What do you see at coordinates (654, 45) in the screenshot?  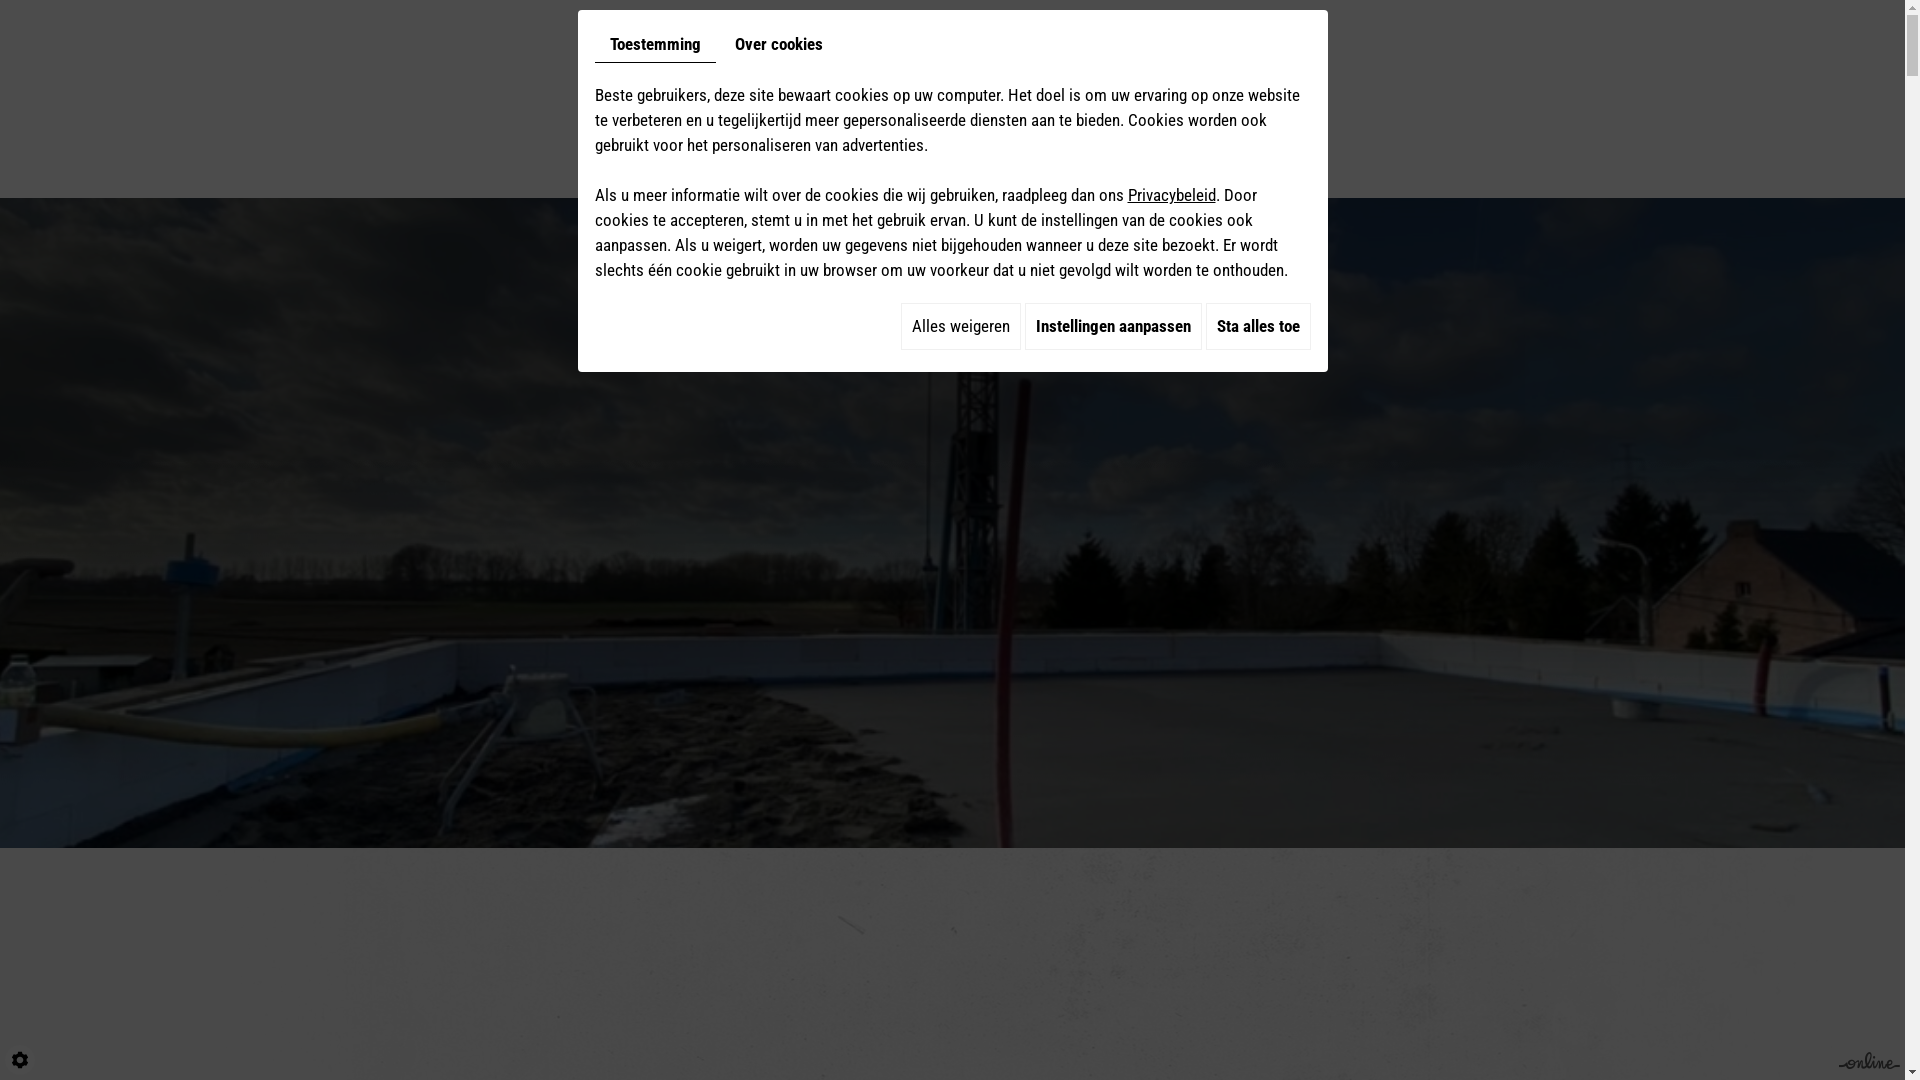 I see `Toestemming` at bounding box center [654, 45].